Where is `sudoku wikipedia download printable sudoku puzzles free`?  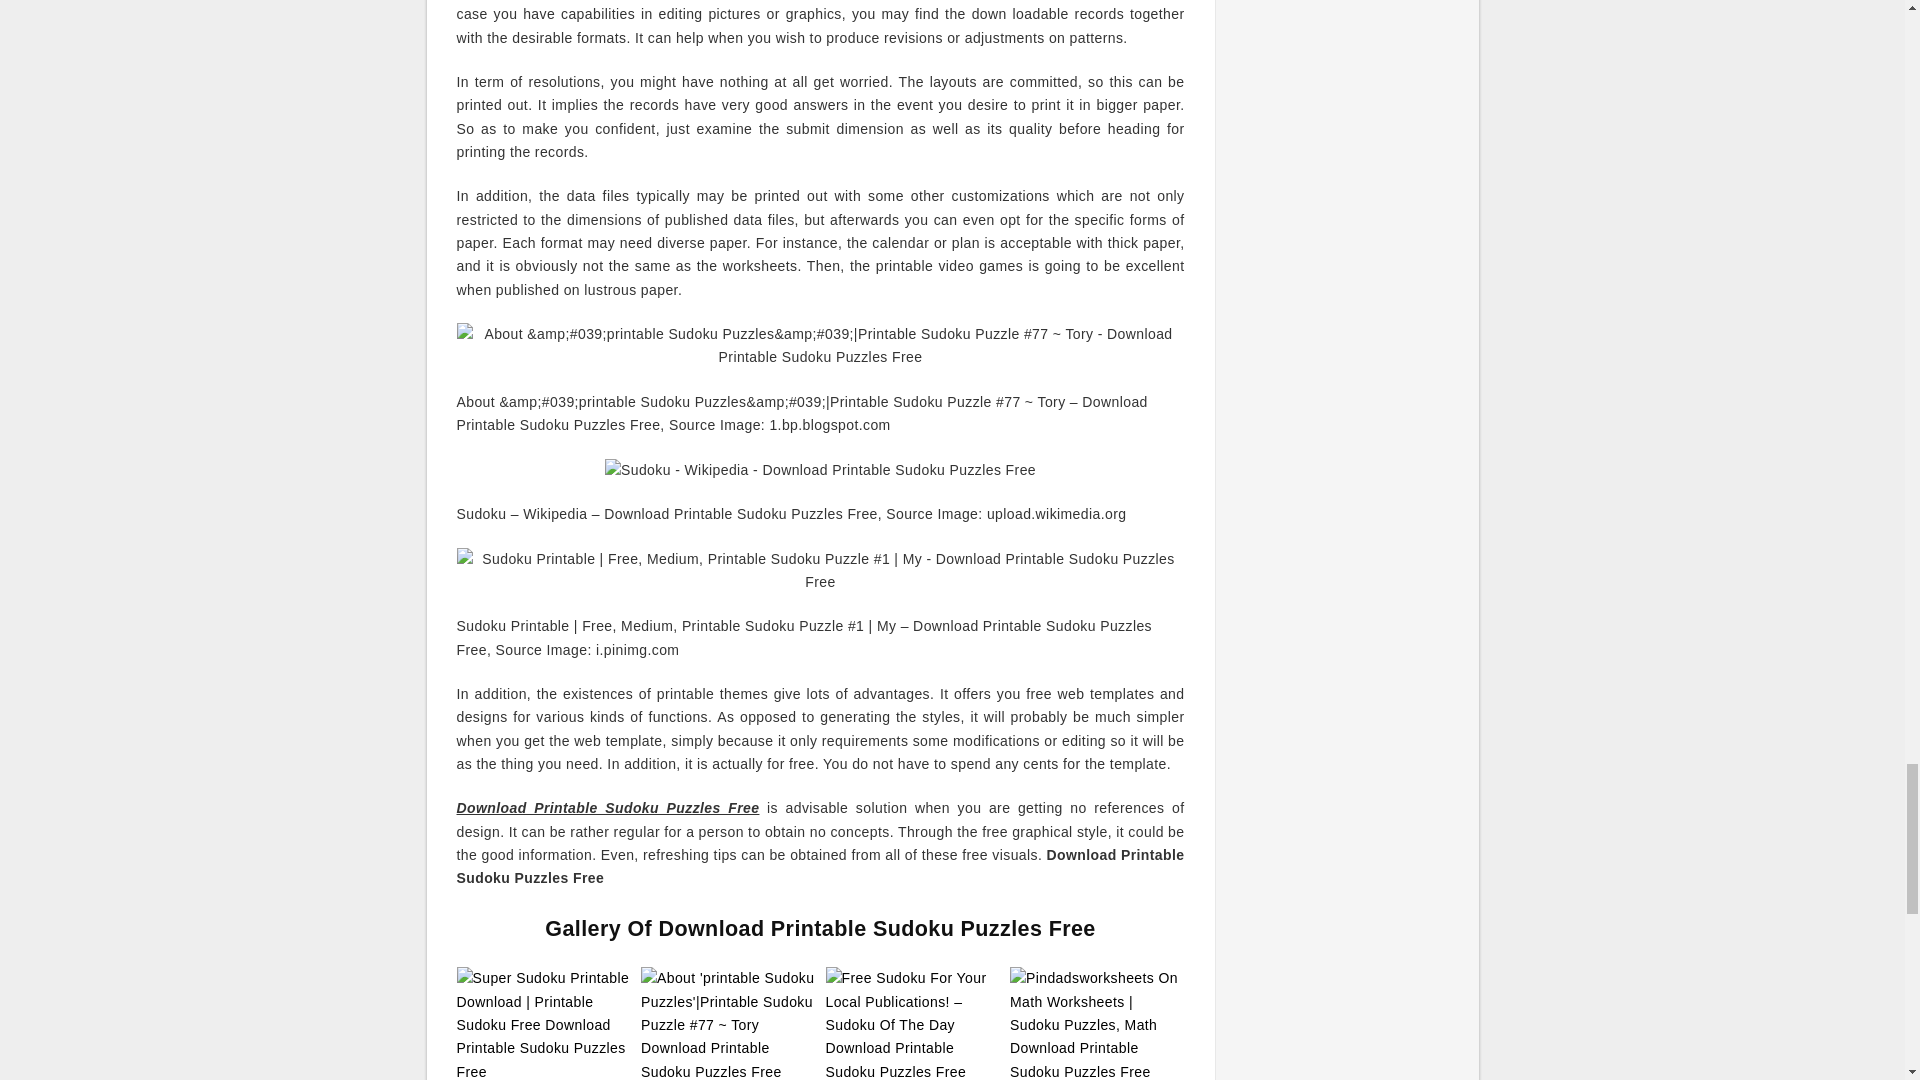 sudoku wikipedia download printable sudoku puzzles free is located at coordinates (820, 470).